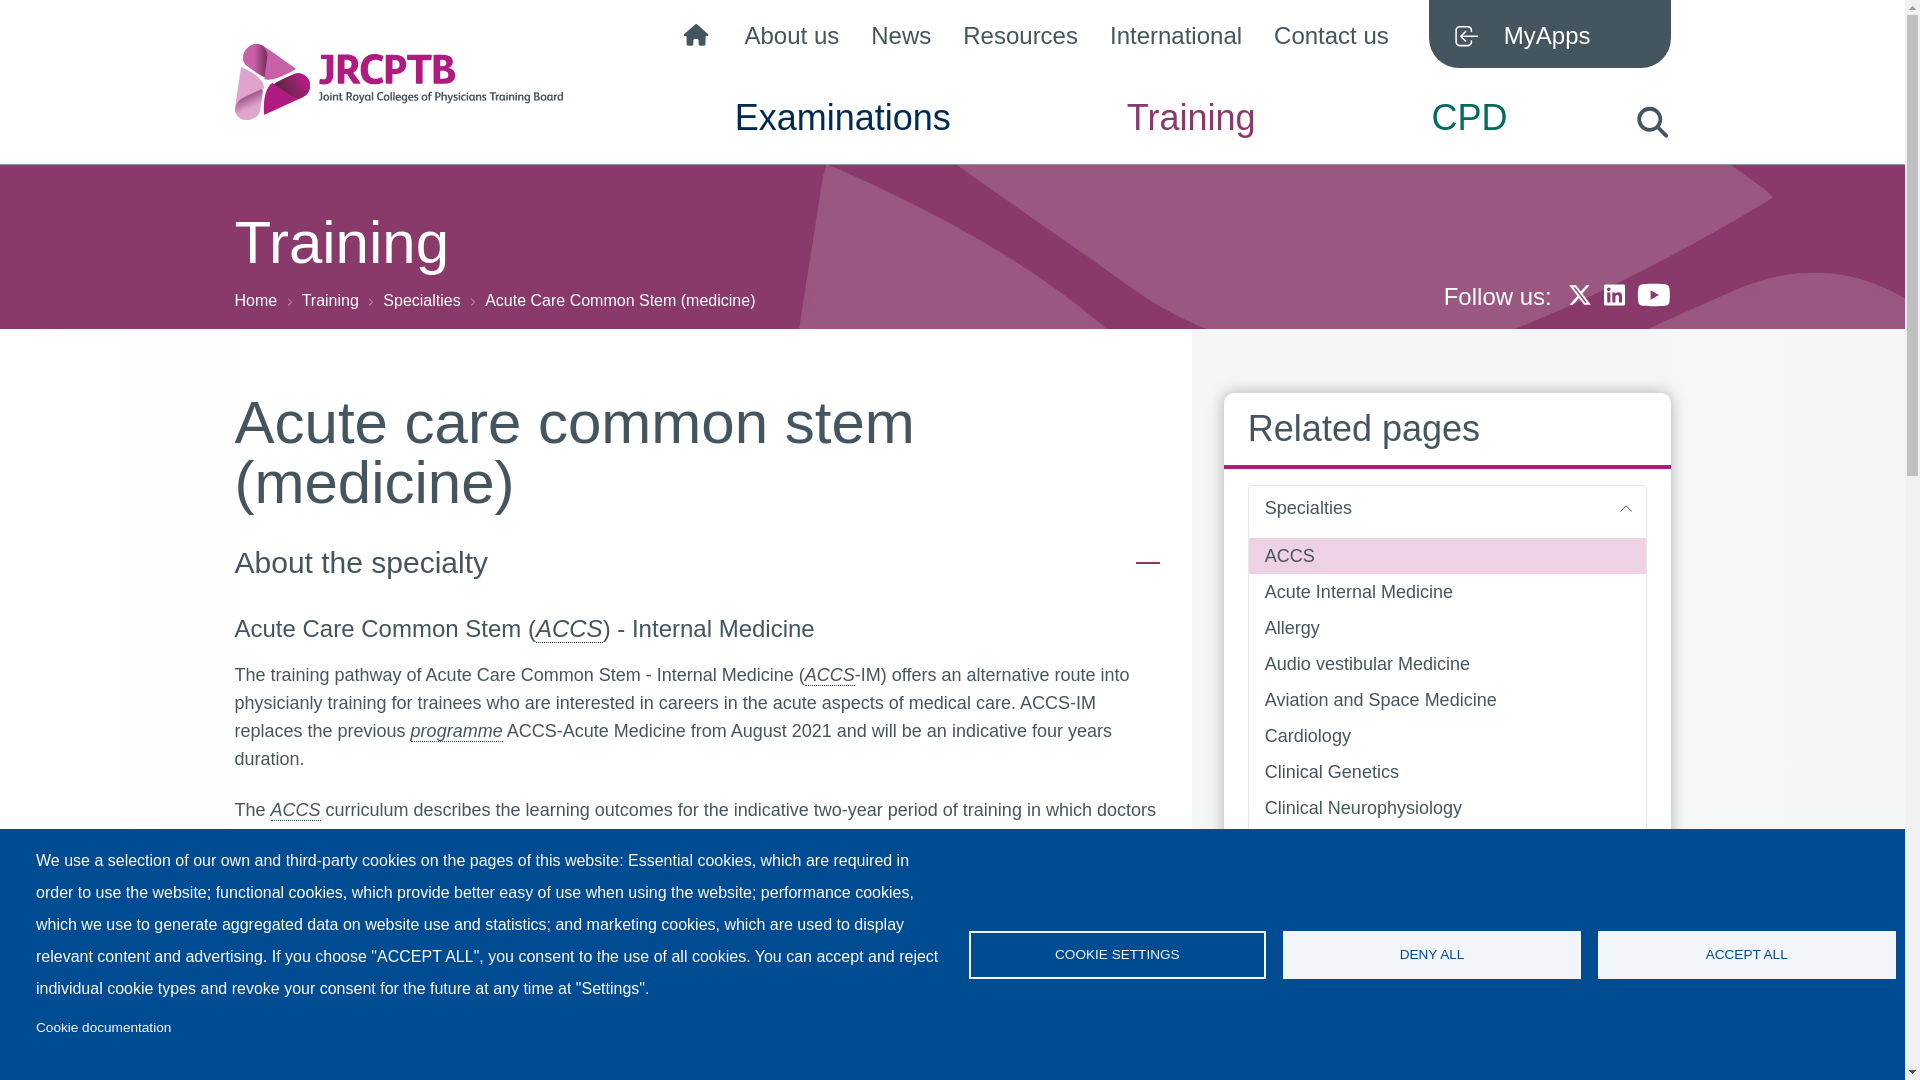 The width and height of the screenshot is (1920, 1080). What do you see at coordinates (1176, 40) in the screenshot?
I see `International` at bounding box center [1176, 40].